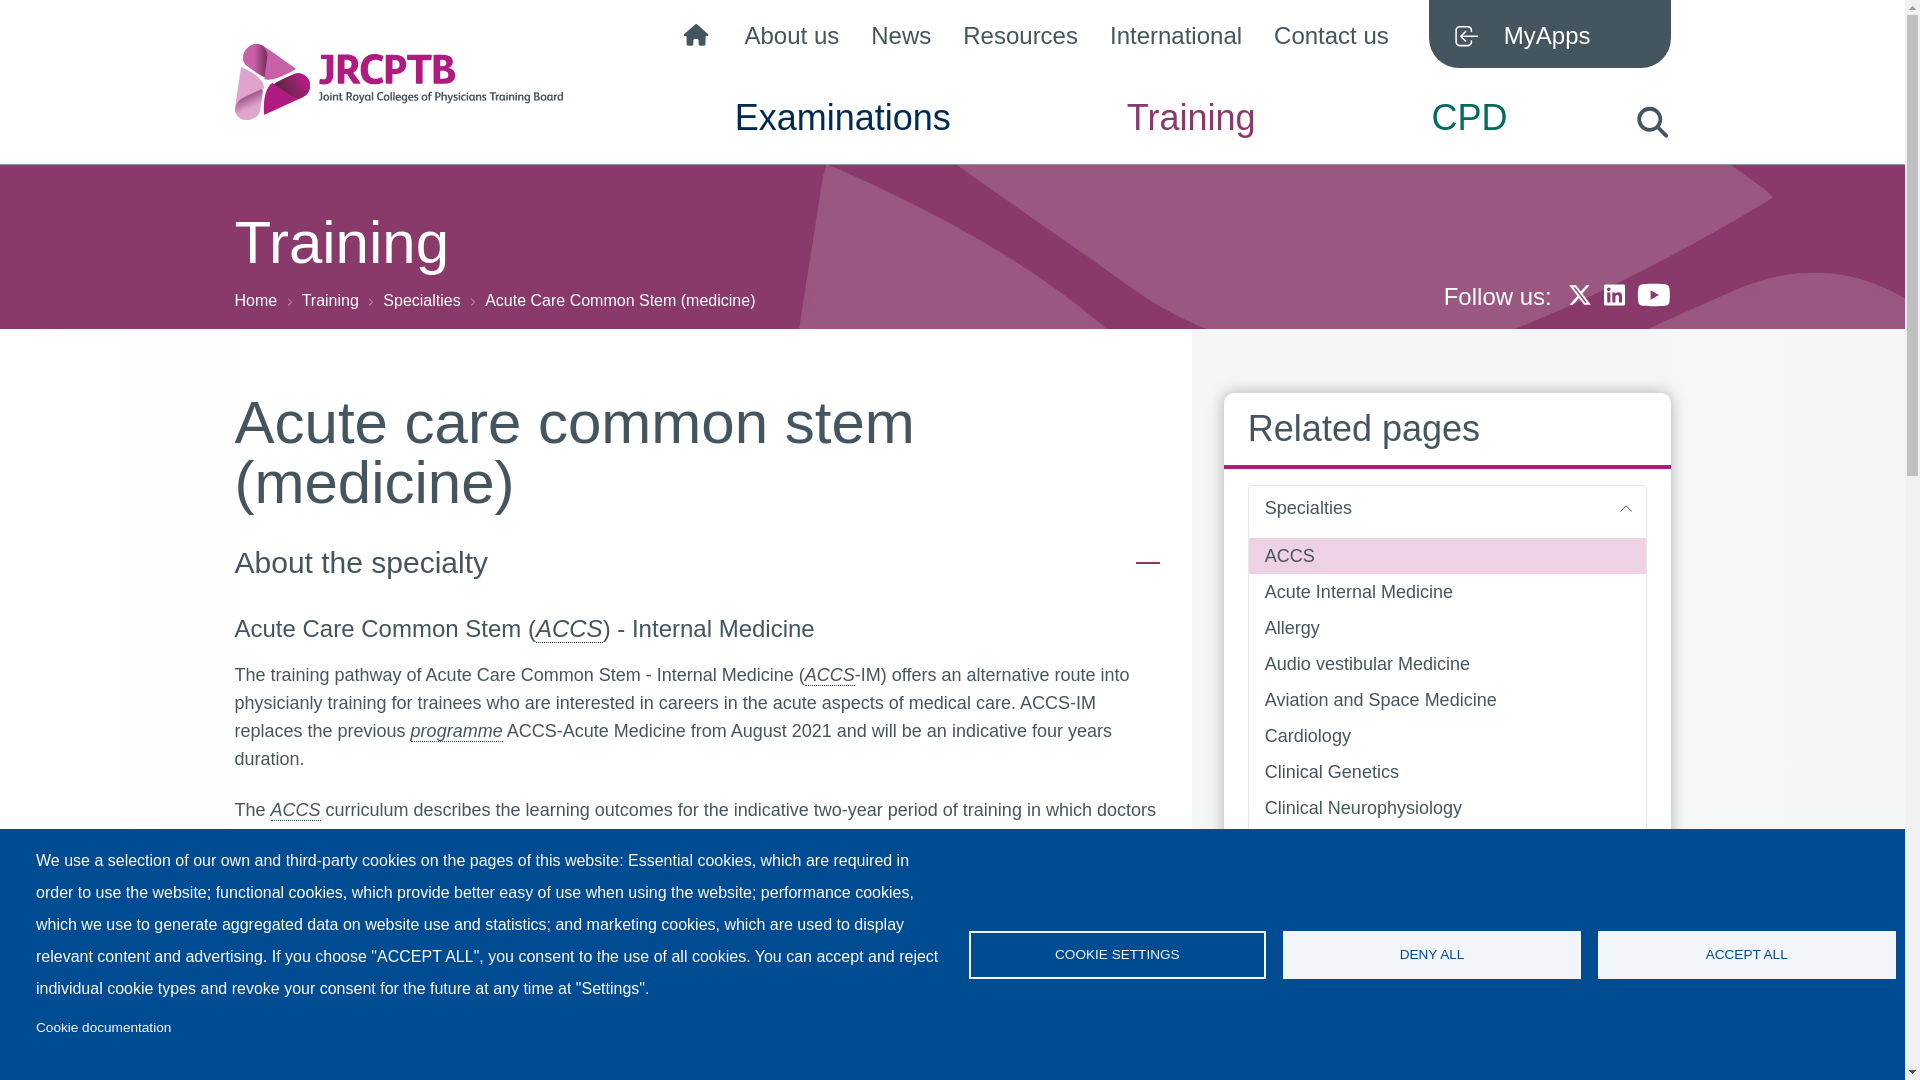 The width and height of the screenshot is (1920, 1080). What do you see at coordinates (1176, 40) in the screenshot?
I see `International` at bounding box center [1176, 40].